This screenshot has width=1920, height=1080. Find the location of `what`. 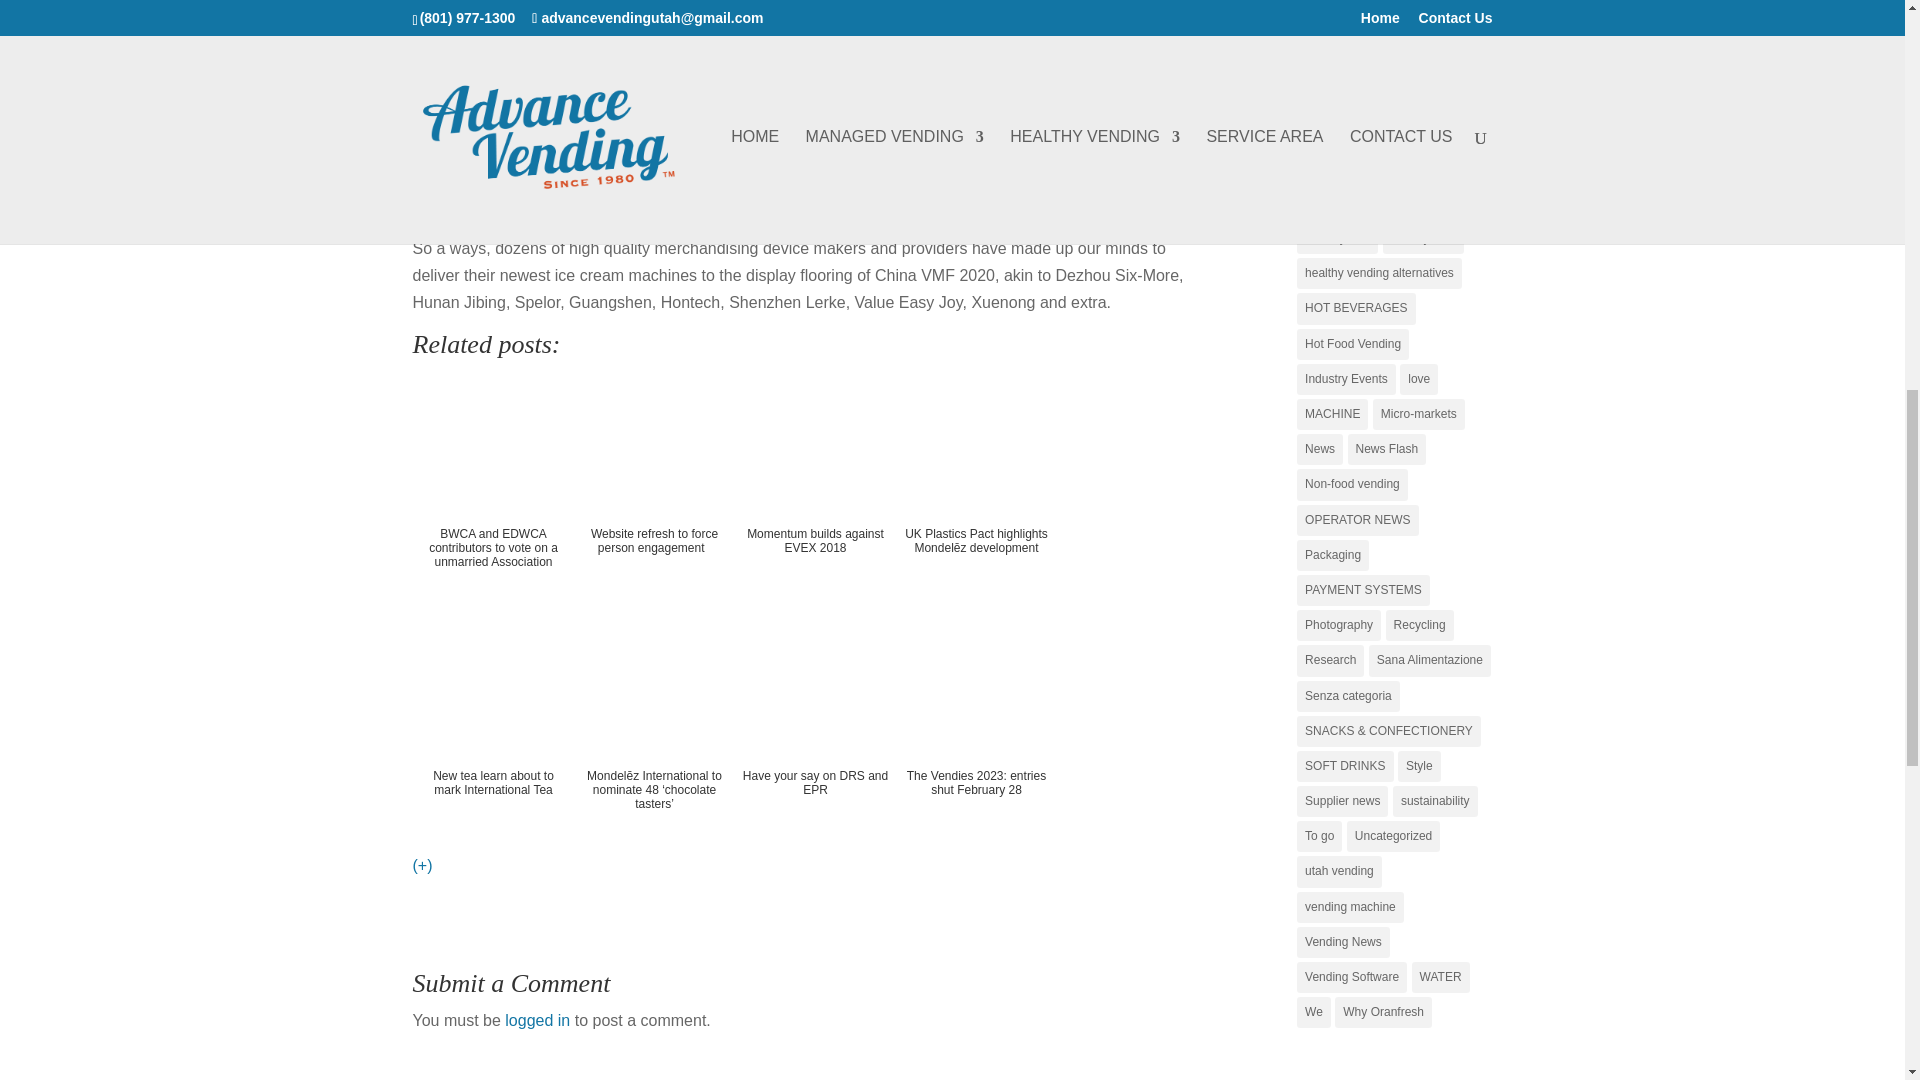

what is located at coordinates (428, 38).